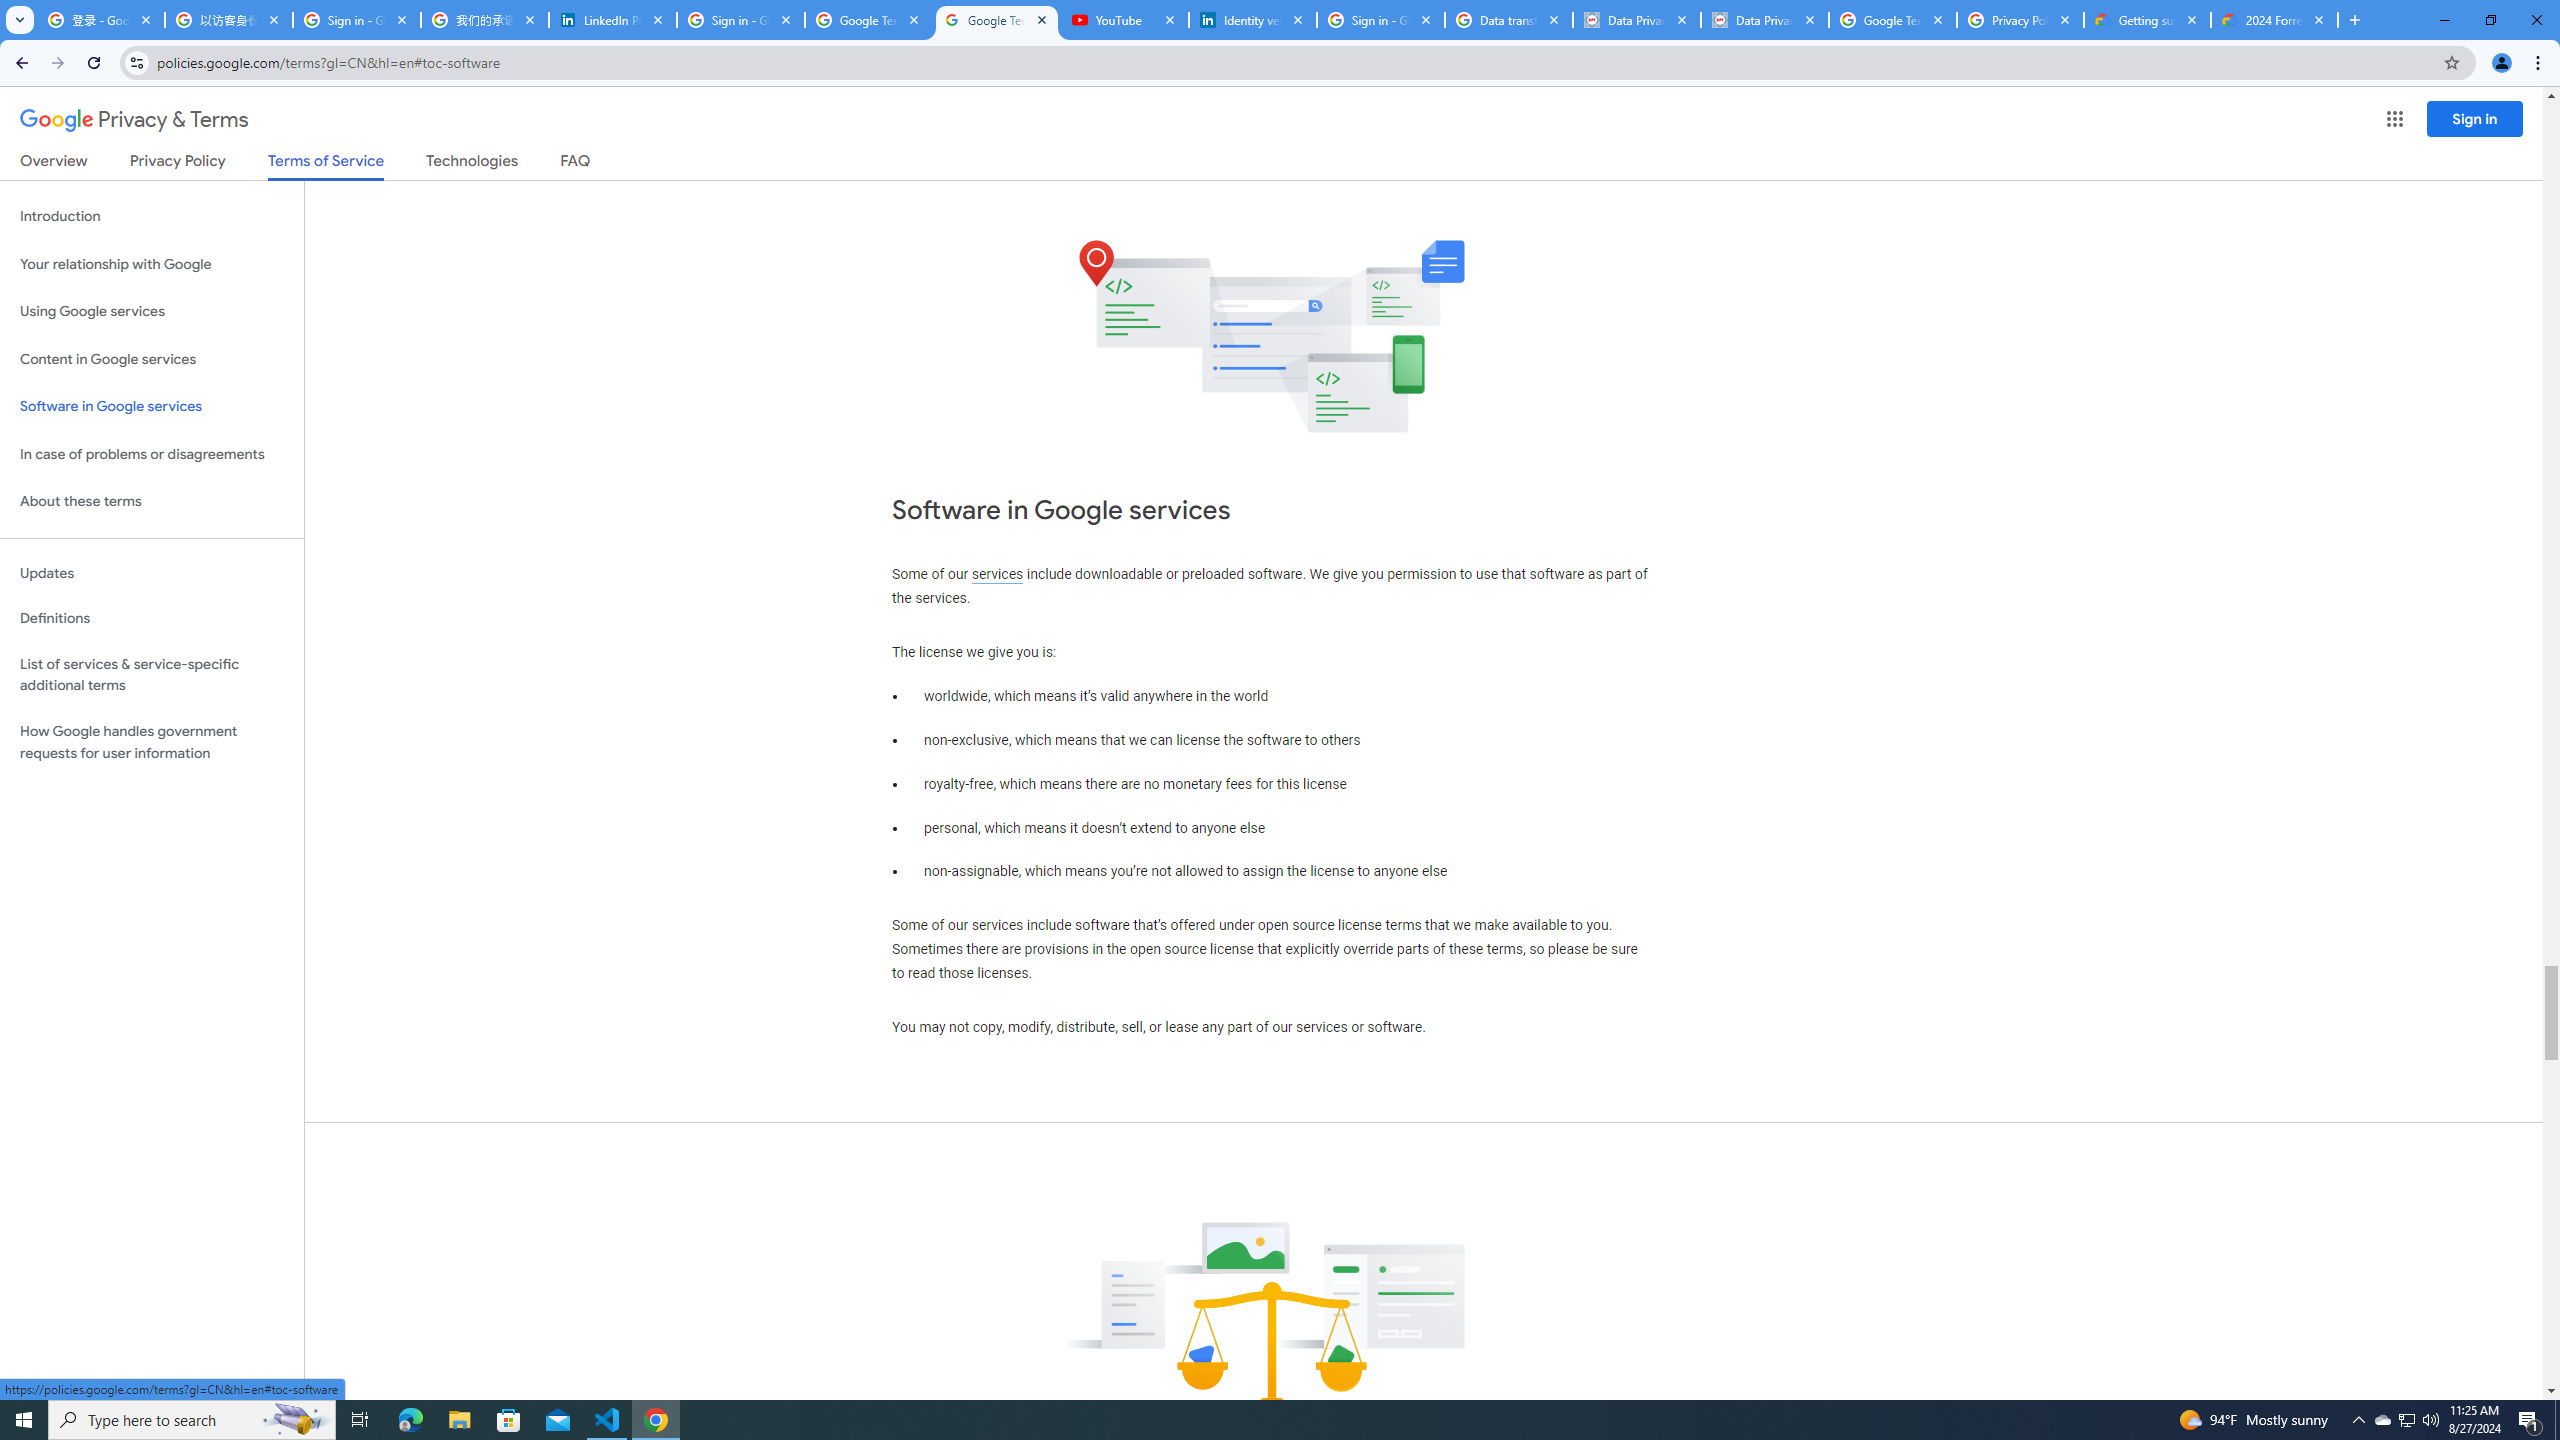 Image resolution: width=2560 pixels, height=1440 pixels. I want to click on services, so click(997, 574).